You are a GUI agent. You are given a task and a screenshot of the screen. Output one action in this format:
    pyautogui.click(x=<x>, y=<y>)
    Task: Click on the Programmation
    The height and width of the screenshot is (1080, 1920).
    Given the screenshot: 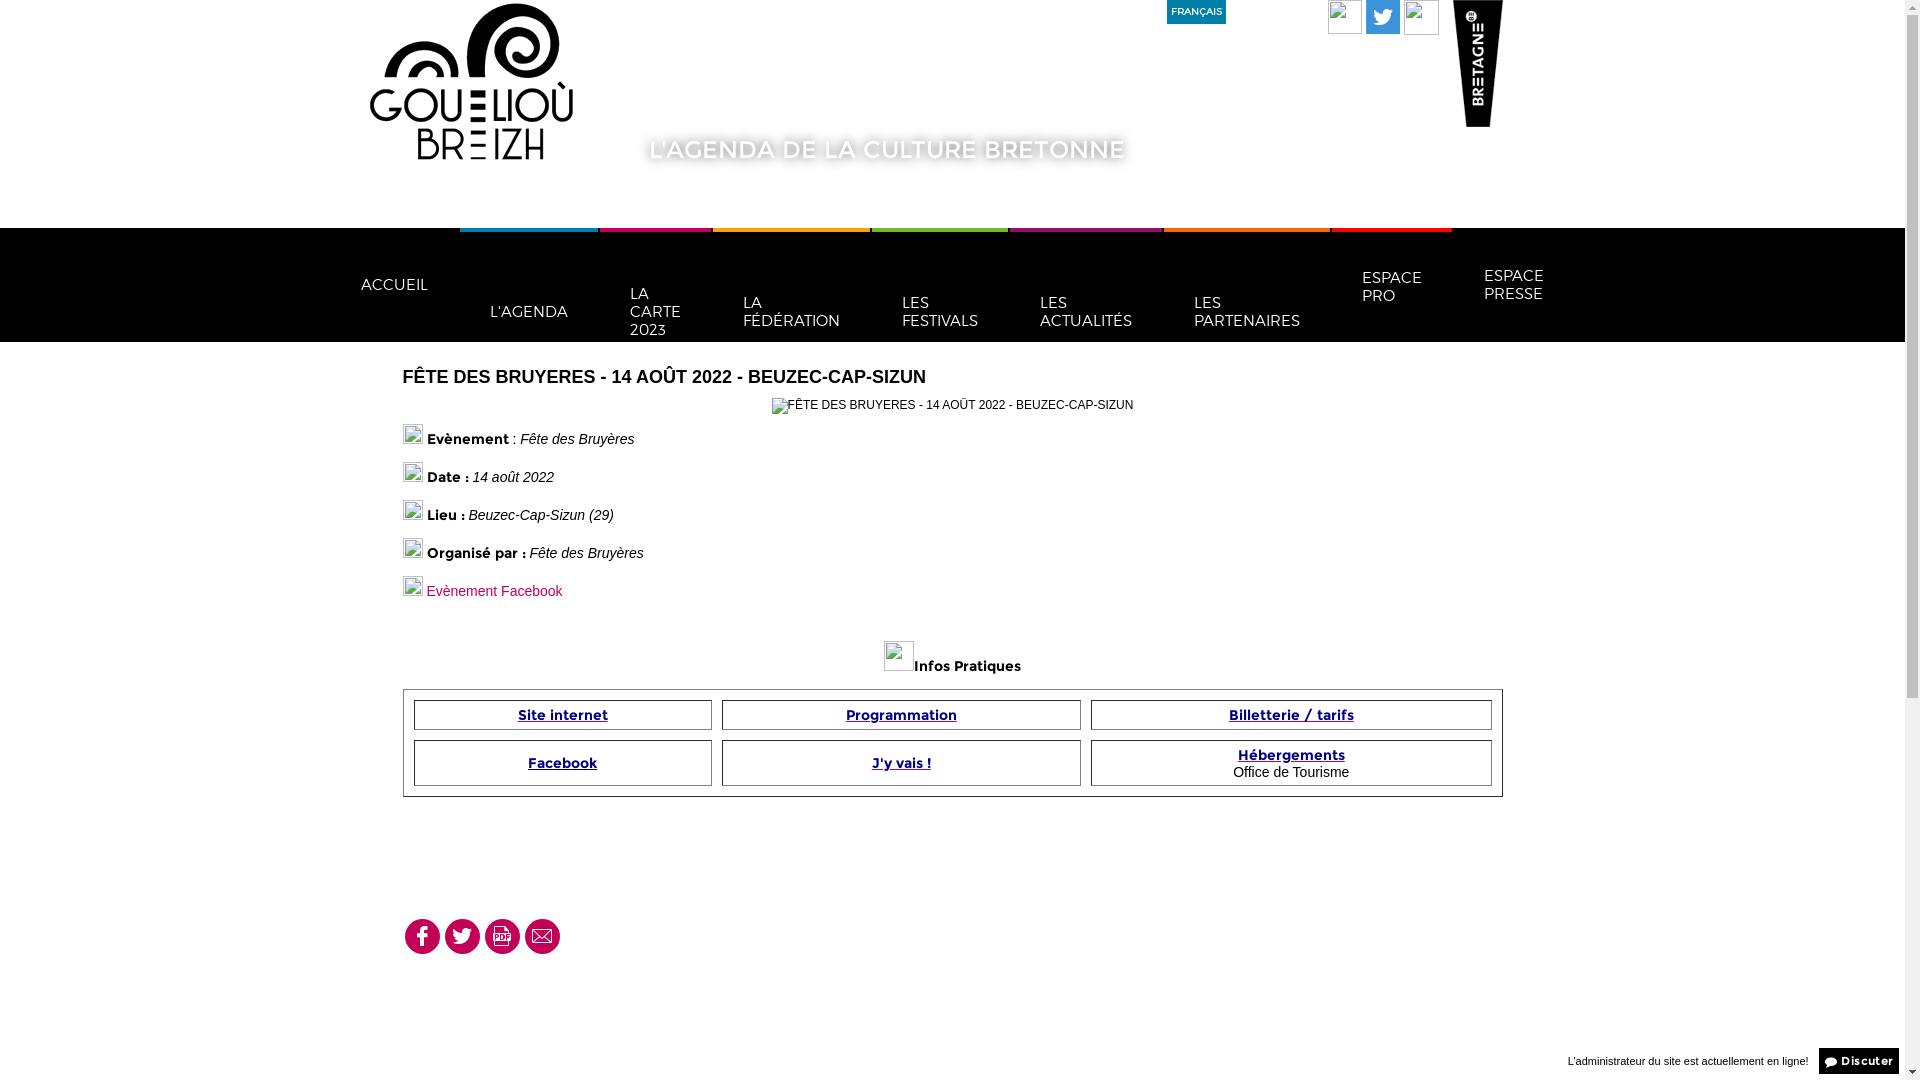 What is the action you would take?
    pyautogui.click(x=902, y=716)
    